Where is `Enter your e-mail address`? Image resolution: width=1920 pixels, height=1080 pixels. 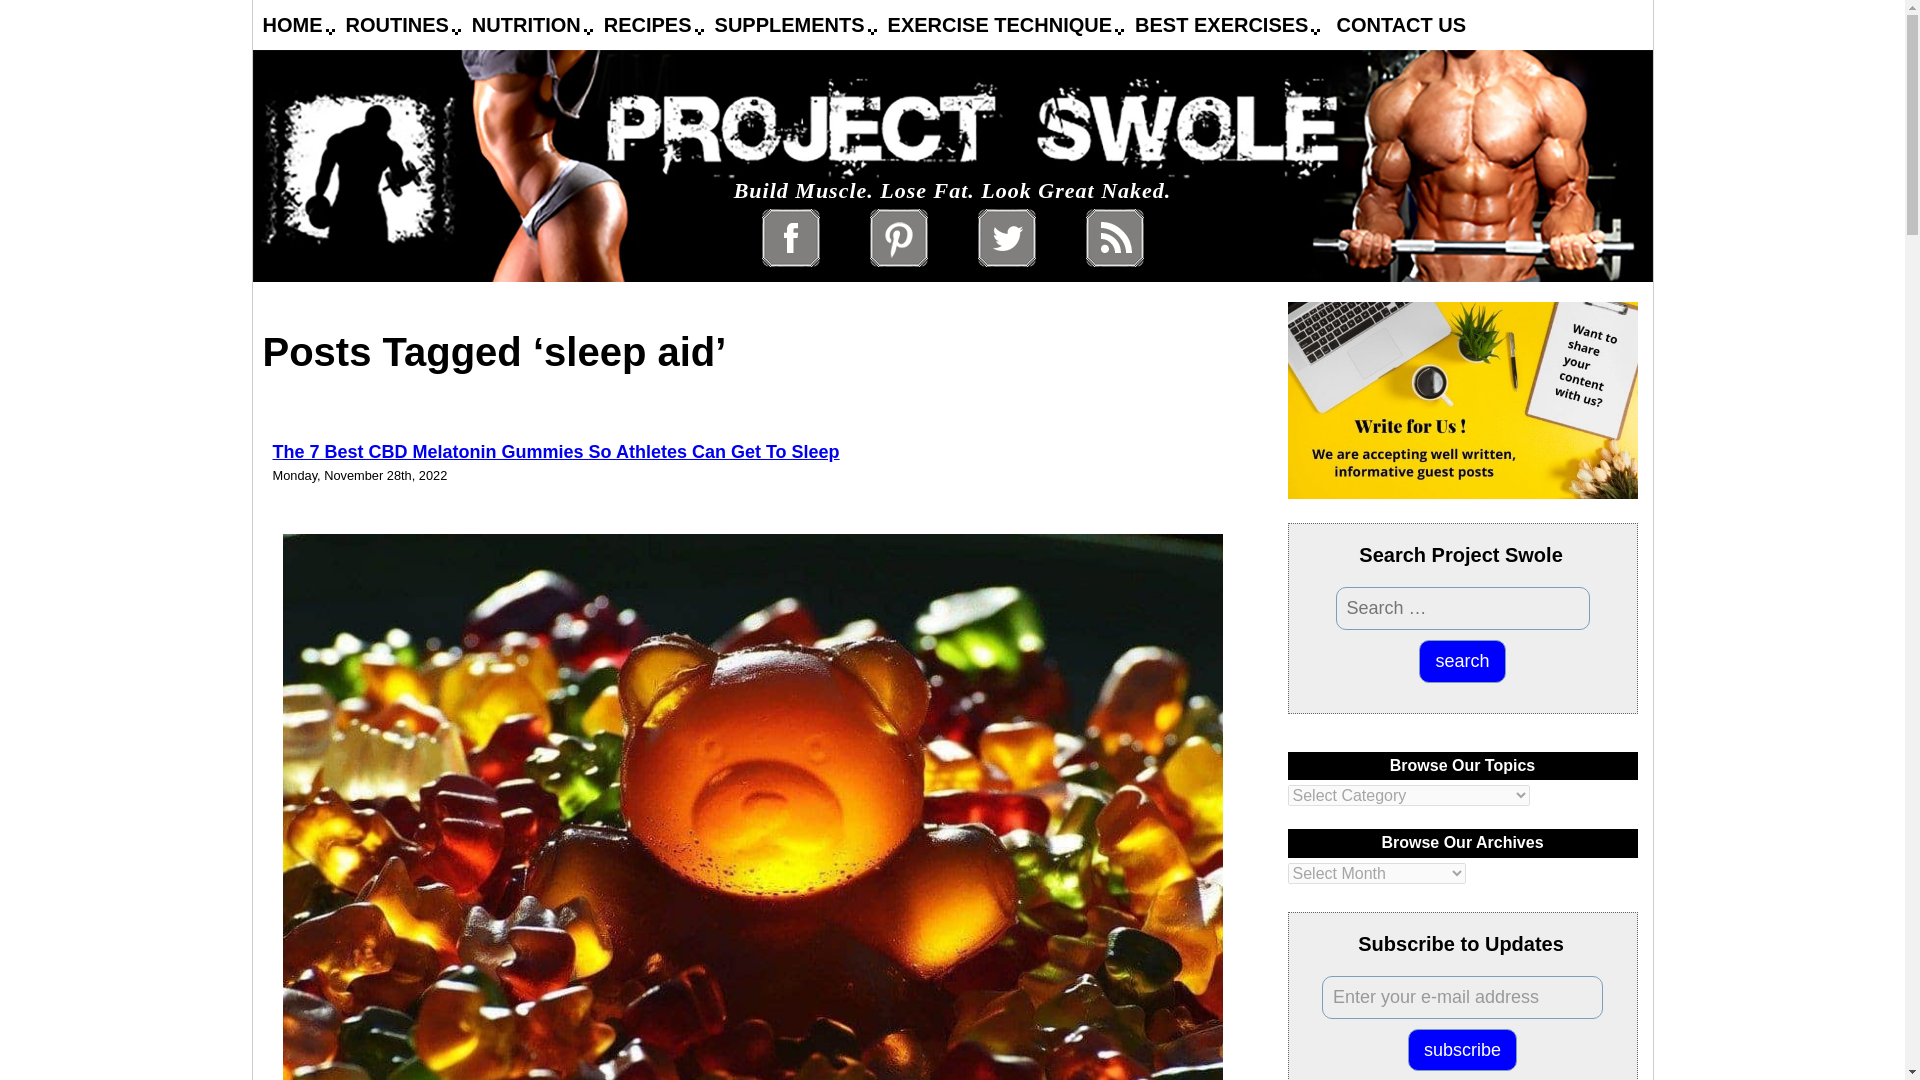
Enter your e-mail address is located at coordinates (1462, 998).